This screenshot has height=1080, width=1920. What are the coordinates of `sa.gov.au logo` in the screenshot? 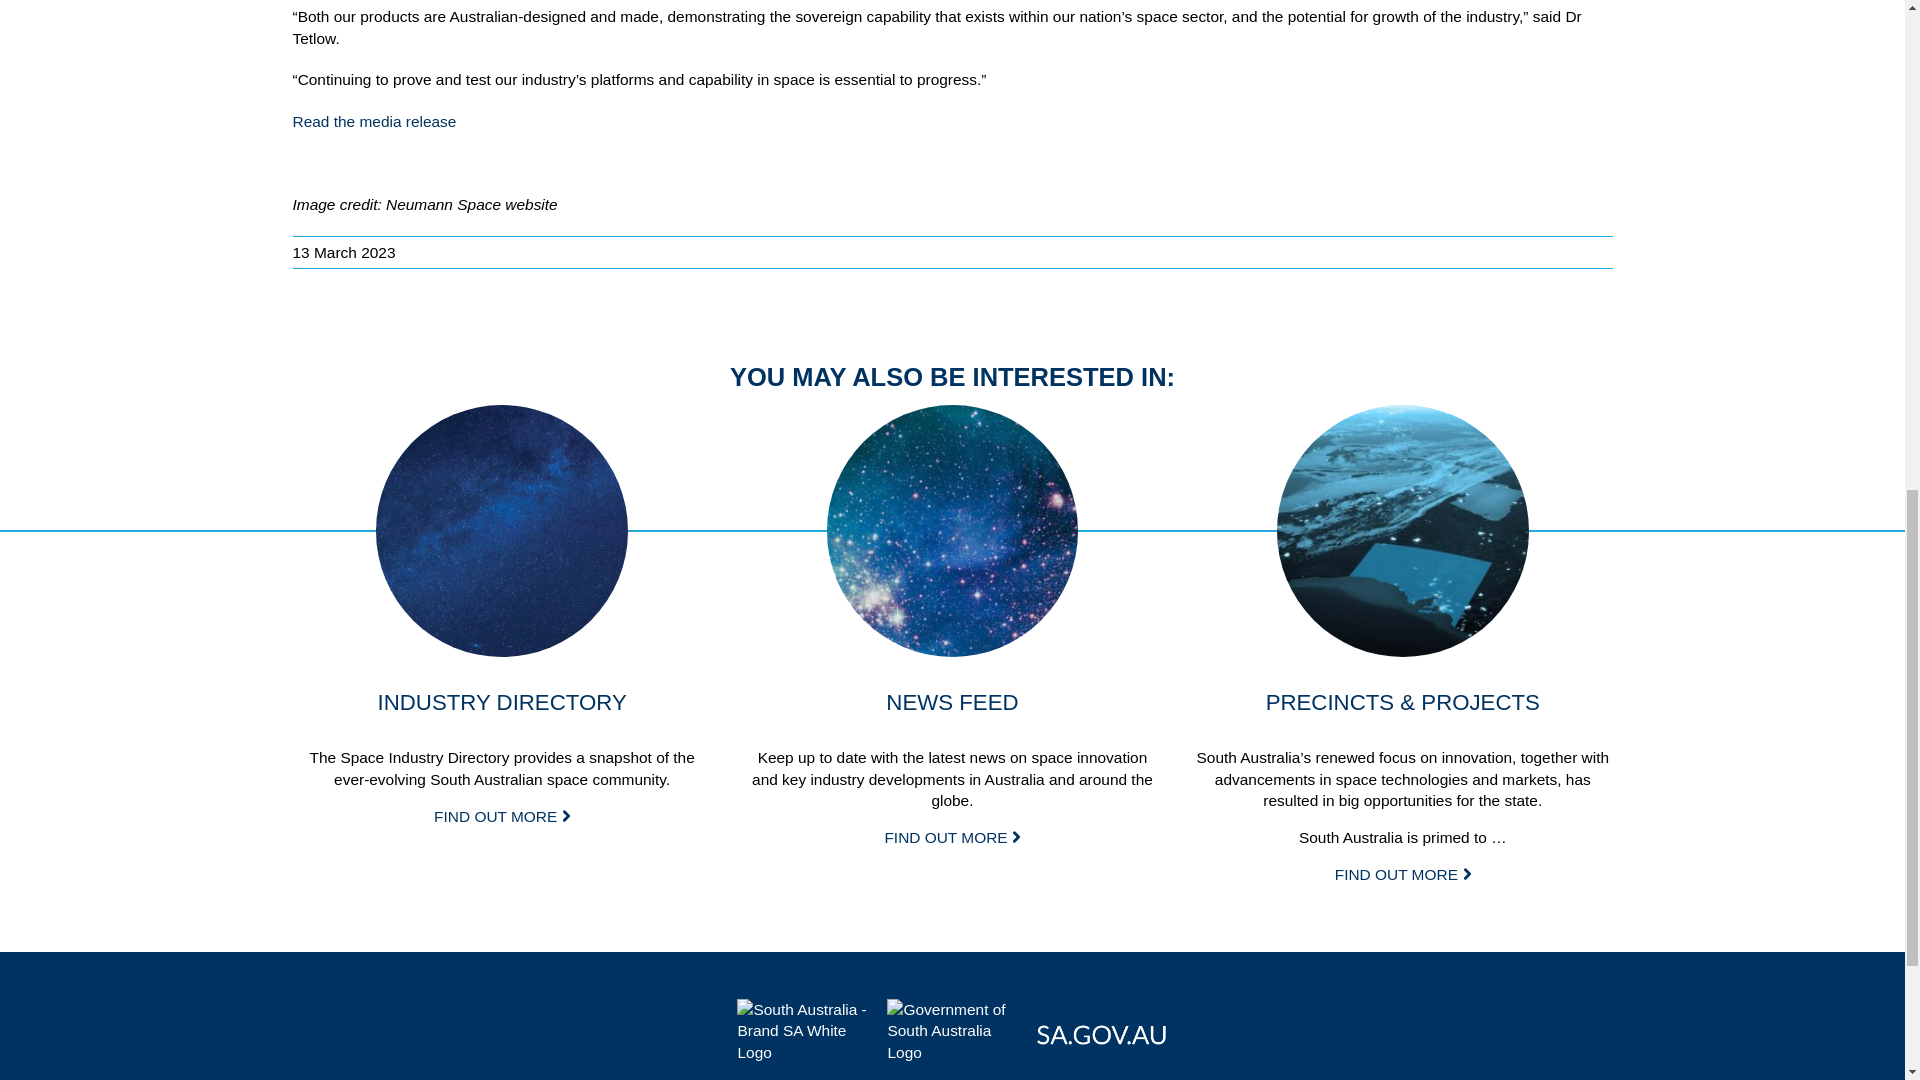 It's located at (1102, 1031).